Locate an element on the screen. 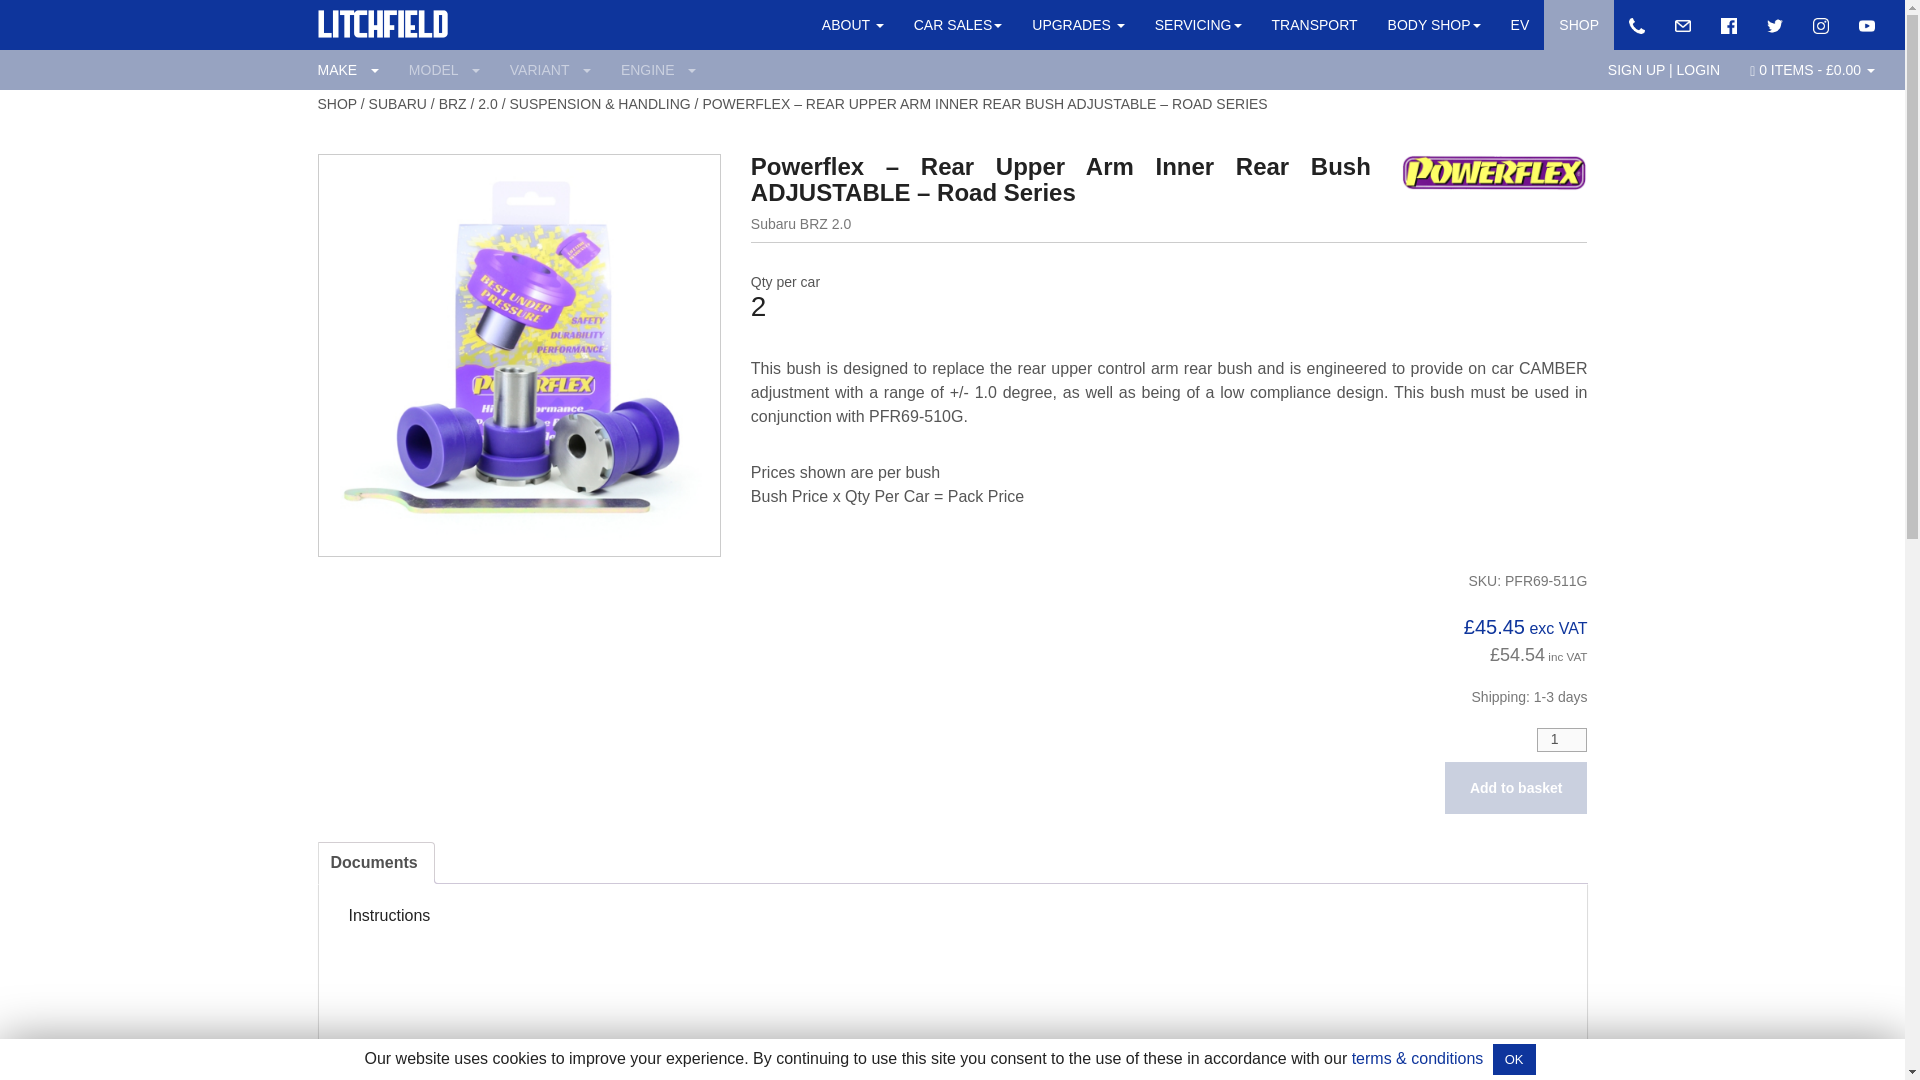 Image resolution: width=1920 pixels, height=1080 pixels. UPGRADES is located at coordinates (1078, 24).